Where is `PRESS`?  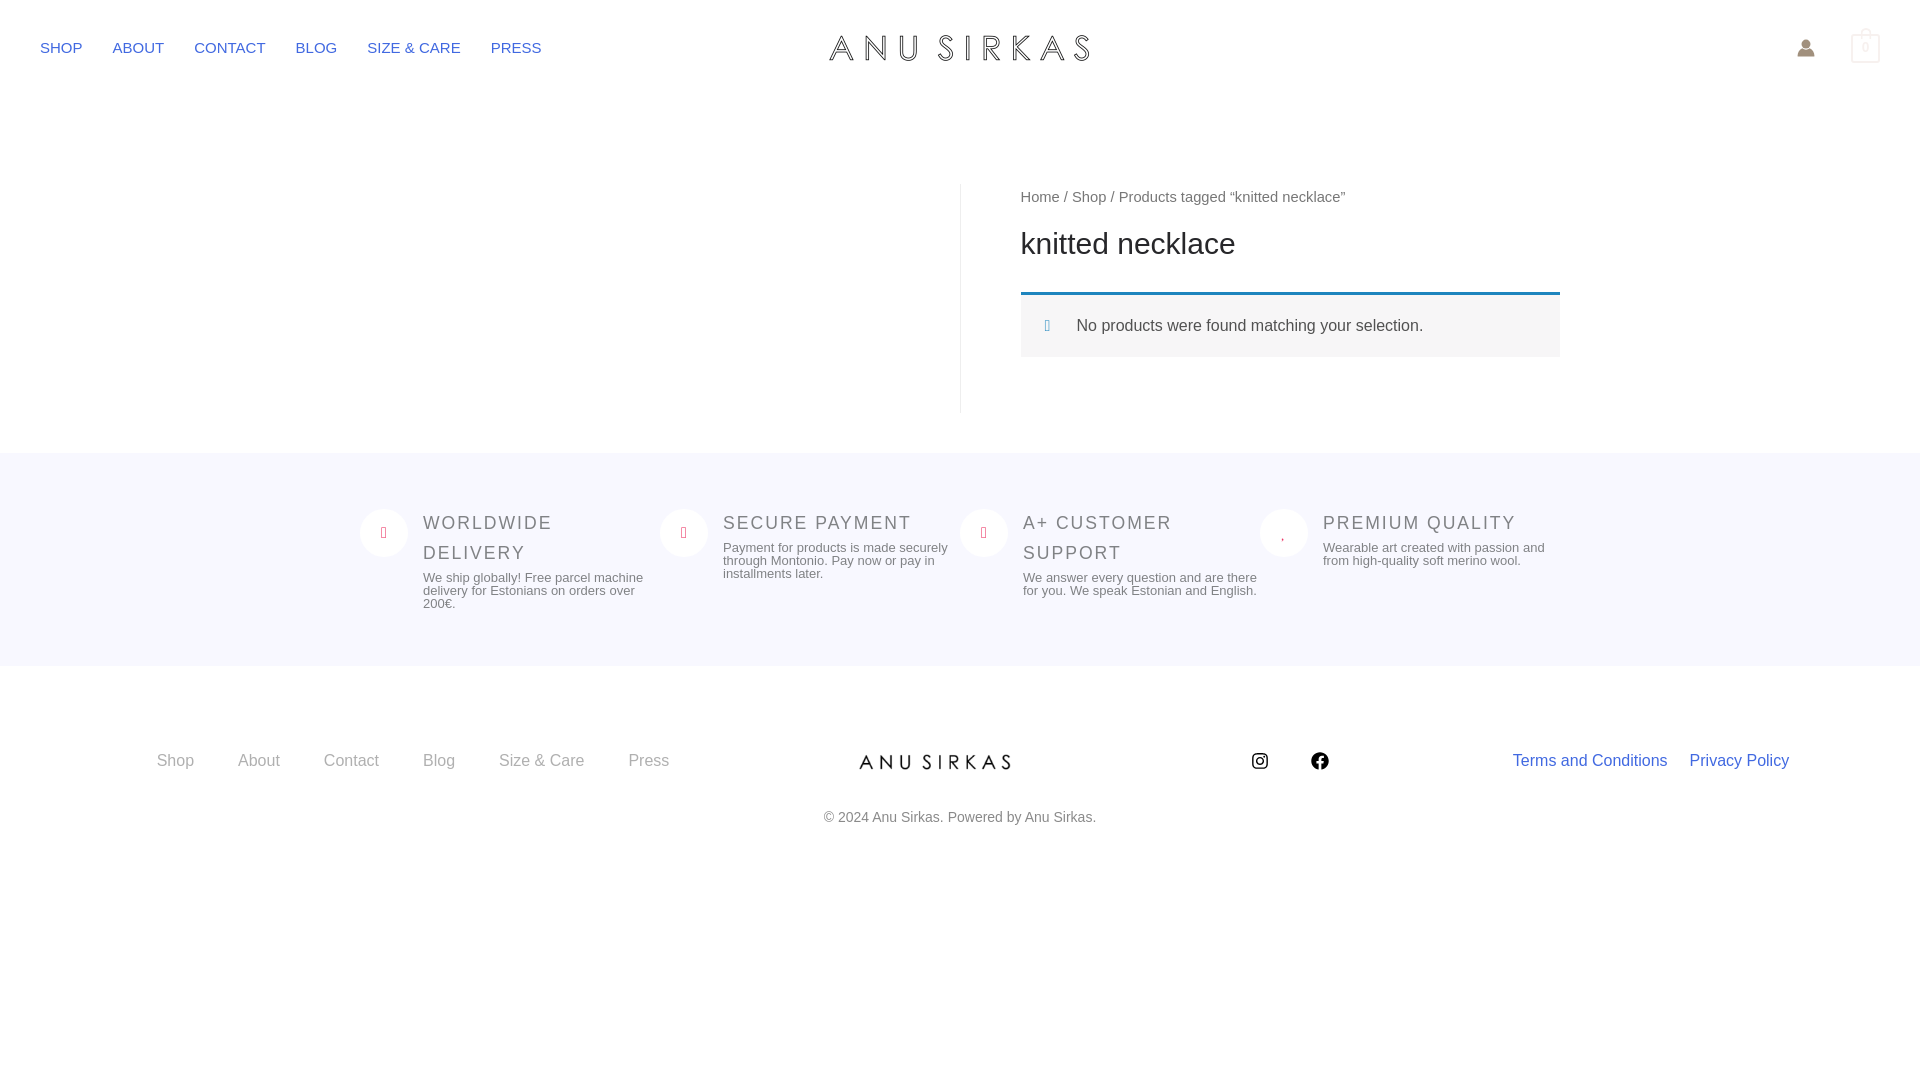
PRESS is located at coordinates (532, 48).